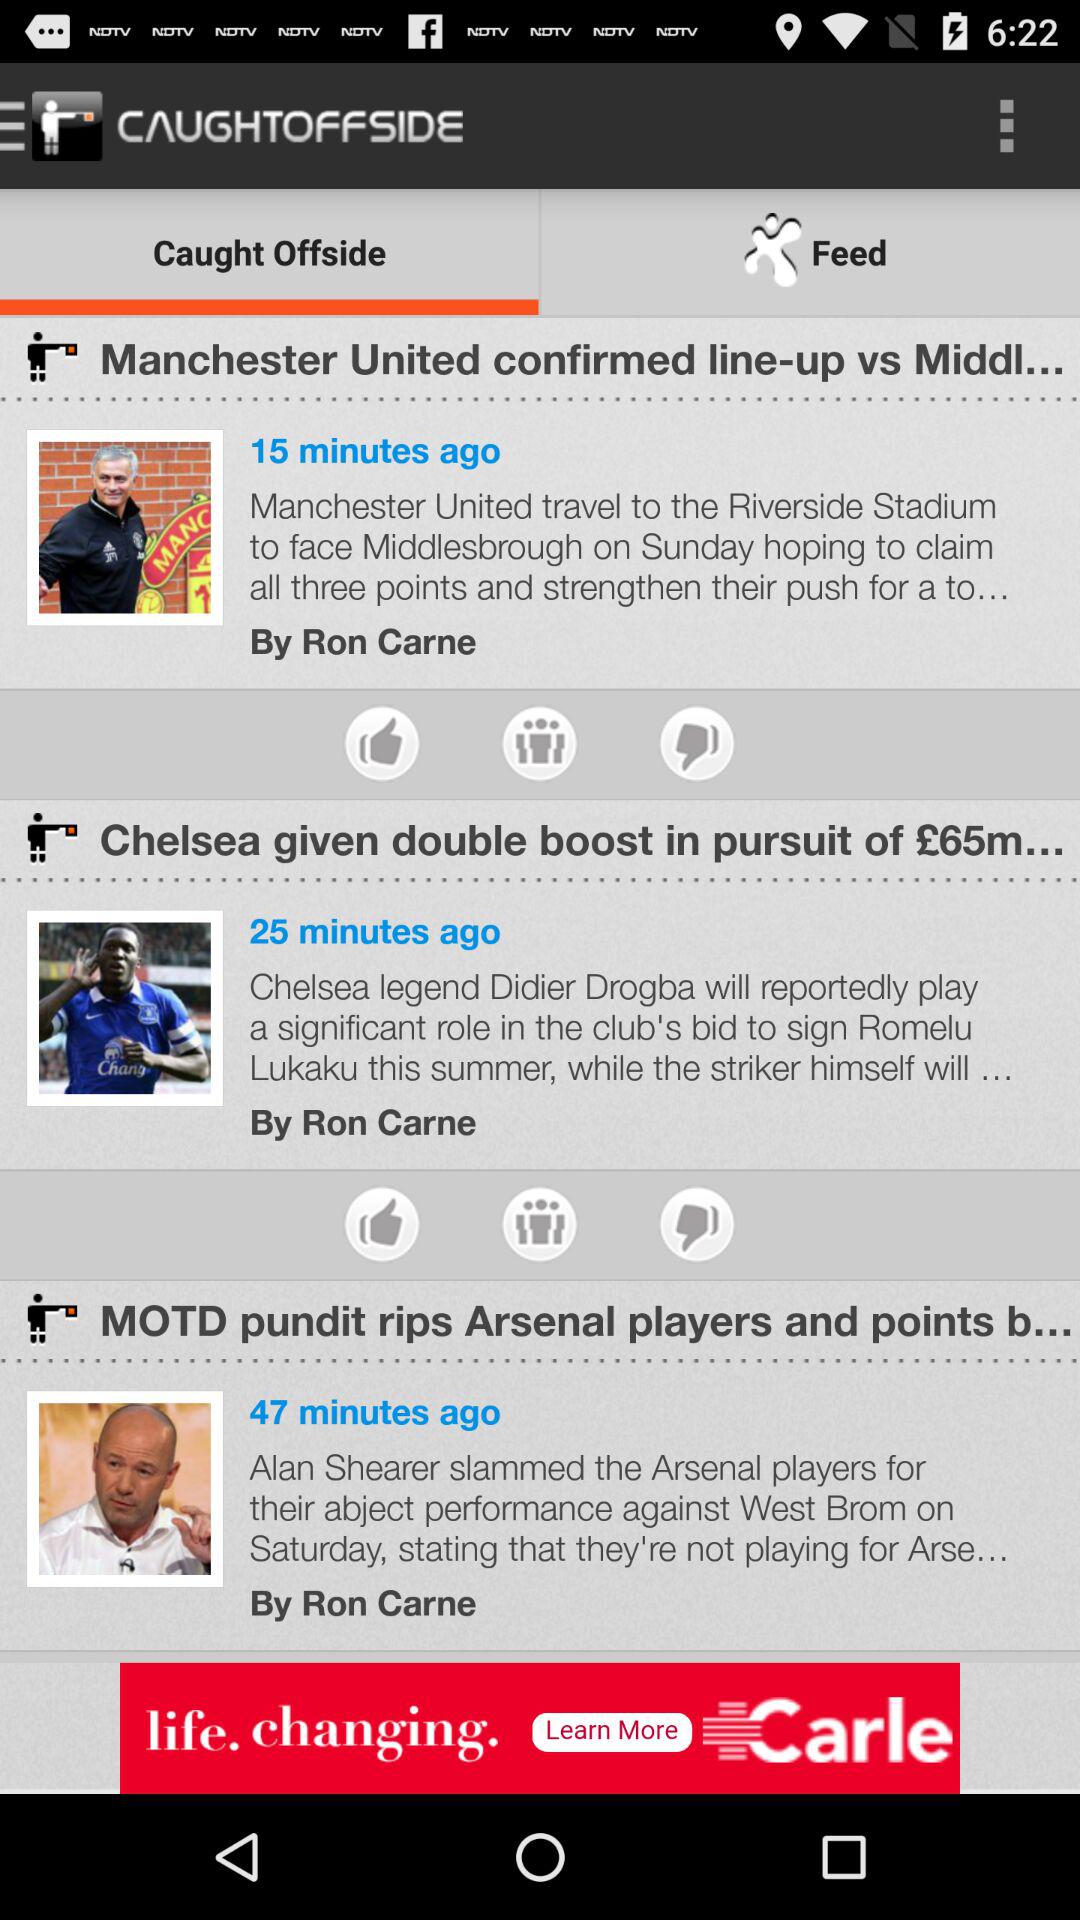 The image size is (1080, 1920). Describe the element at coordinates (540, 1224) in the screenshot. I see `neutral opinion` at that location.